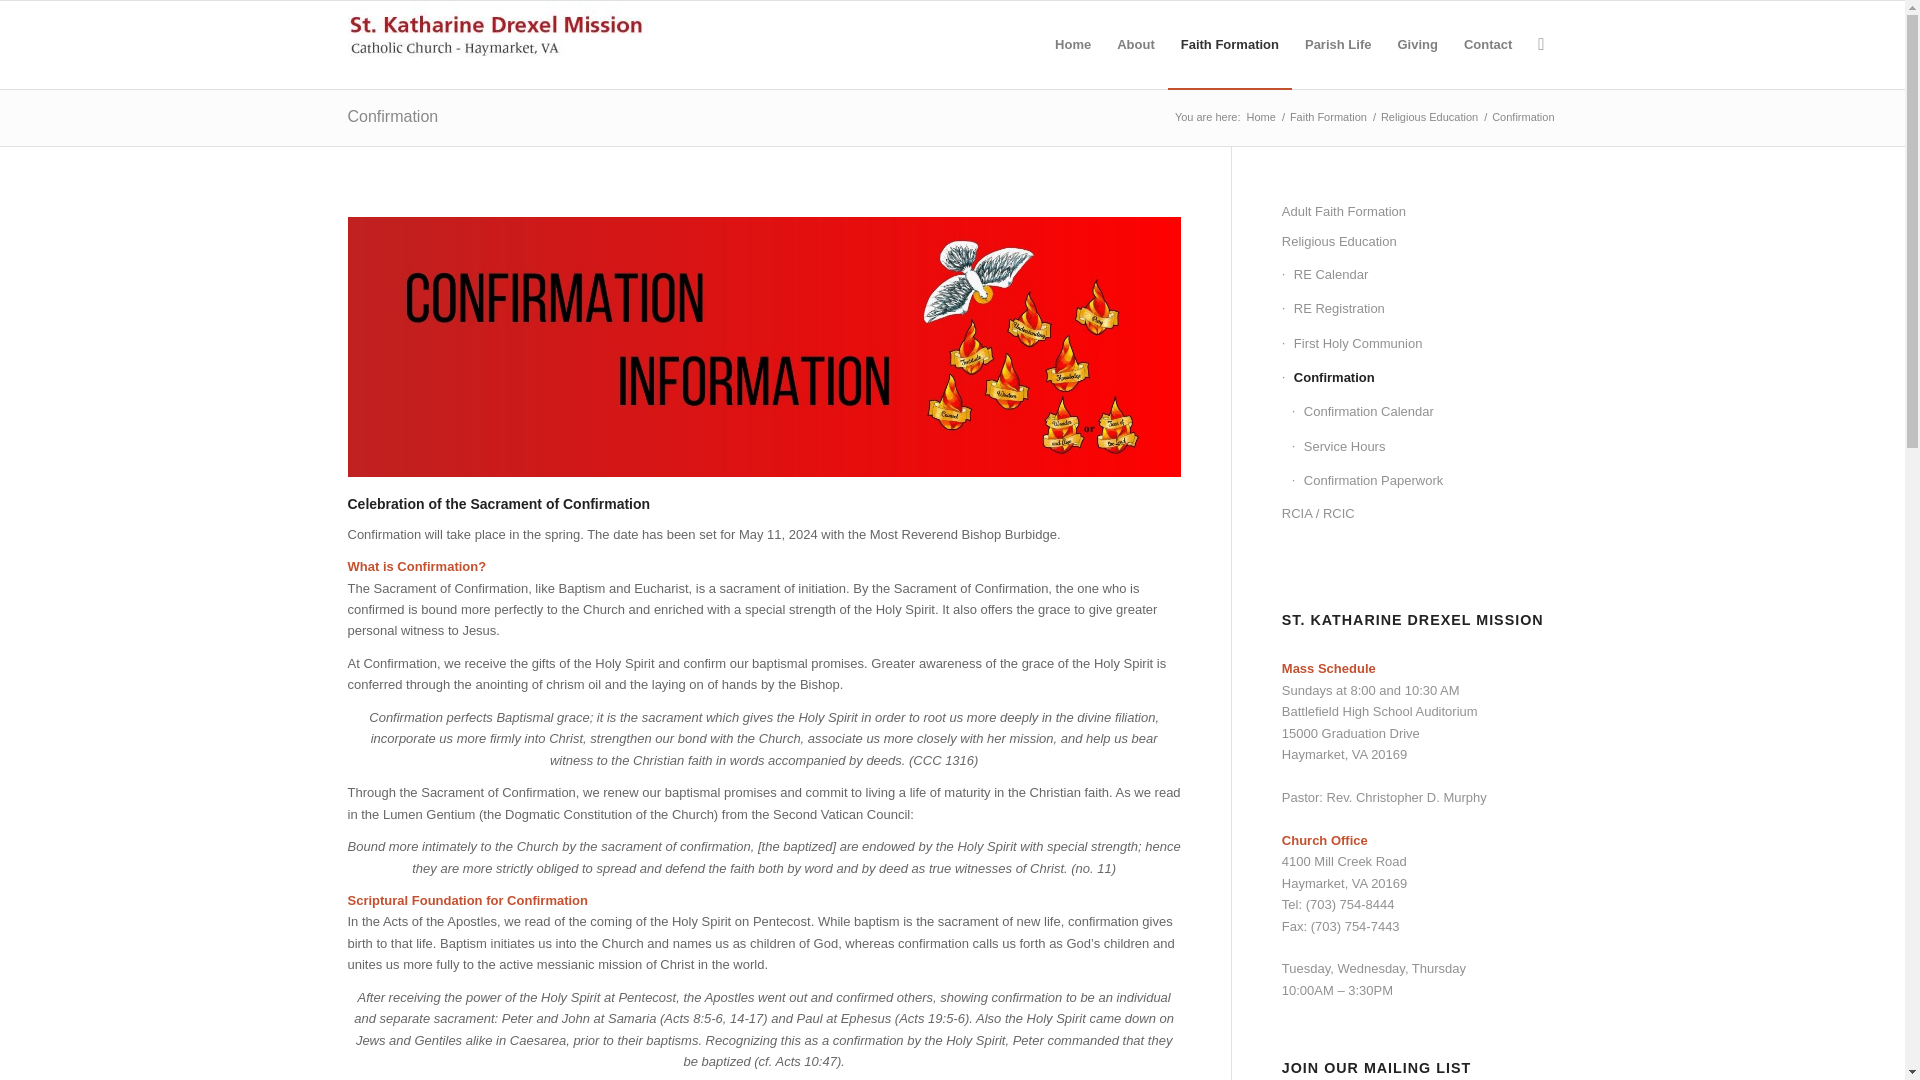  What do you see at coordinates (1338, 44) in the screenshot?
I see `Parish Life` at bounding box center [1338, 44].